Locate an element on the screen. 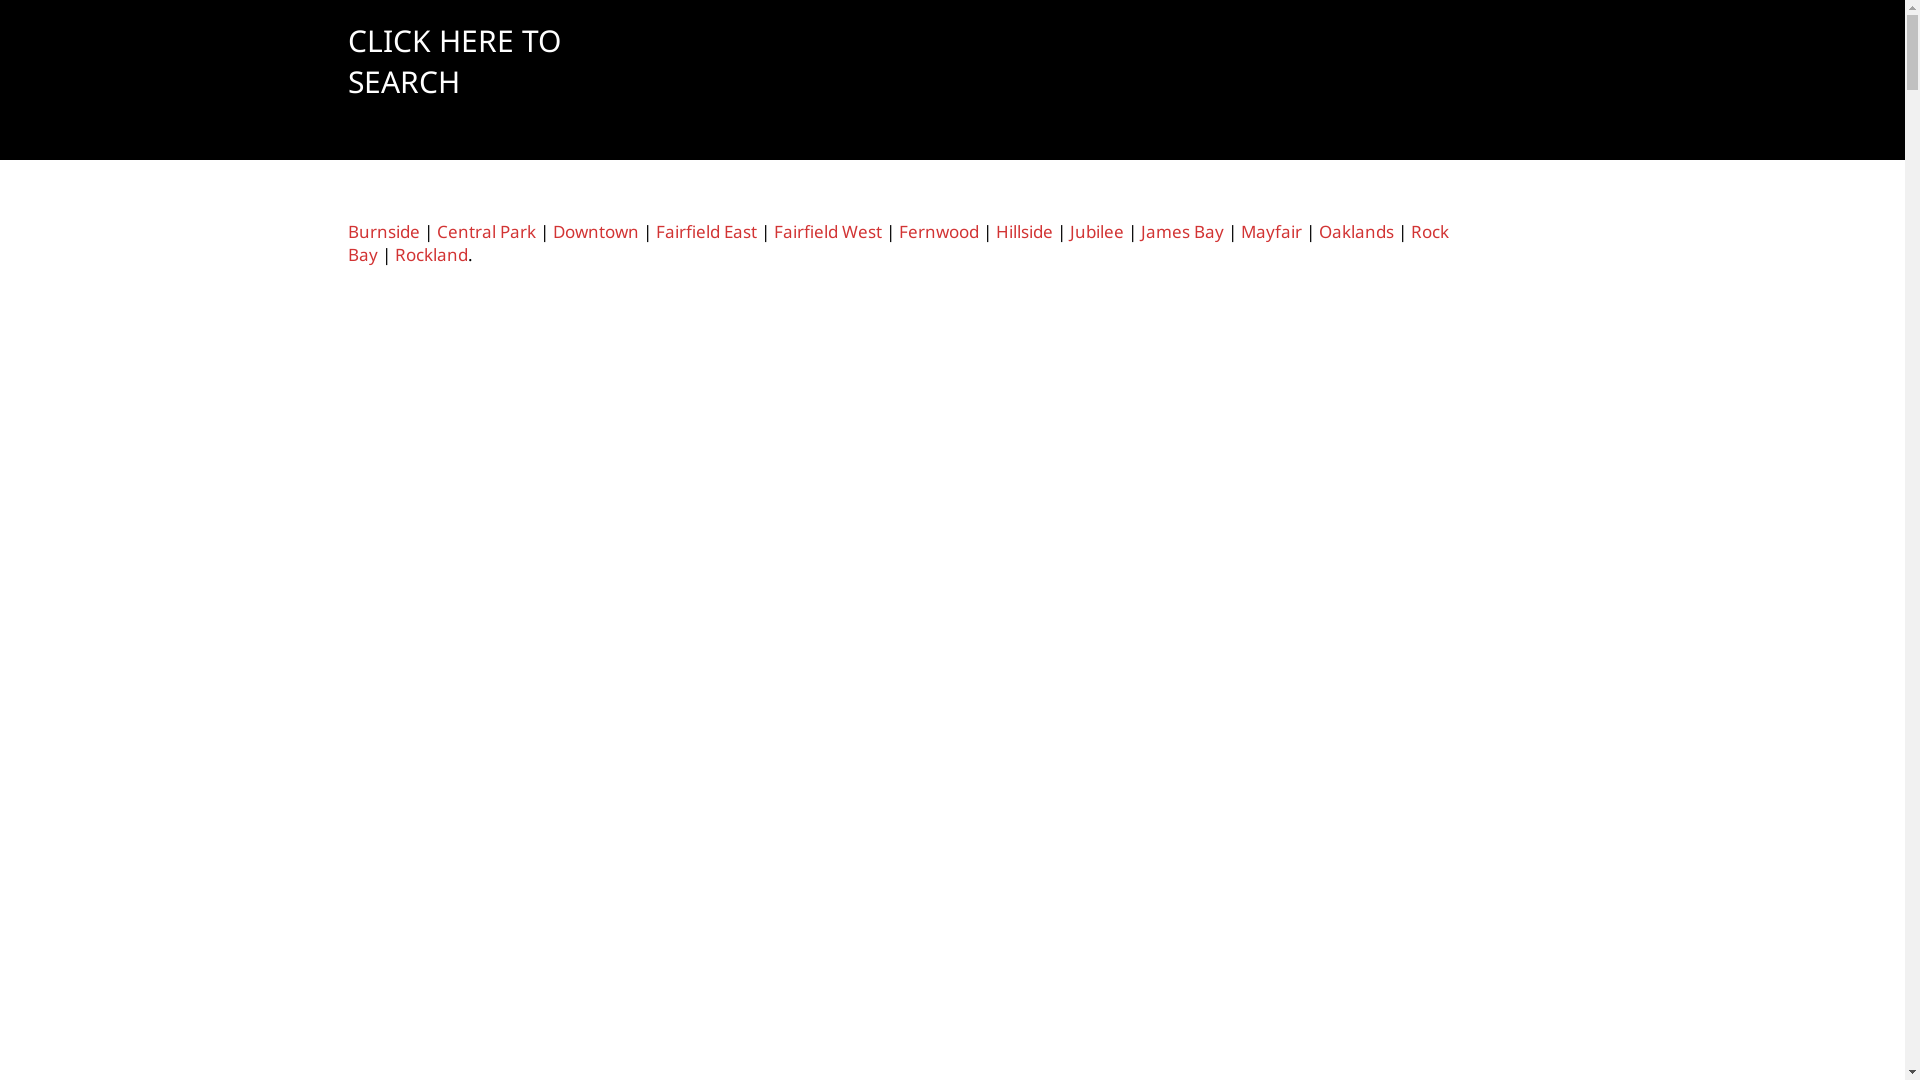  SELLING is located at coordinates (1121, 64).